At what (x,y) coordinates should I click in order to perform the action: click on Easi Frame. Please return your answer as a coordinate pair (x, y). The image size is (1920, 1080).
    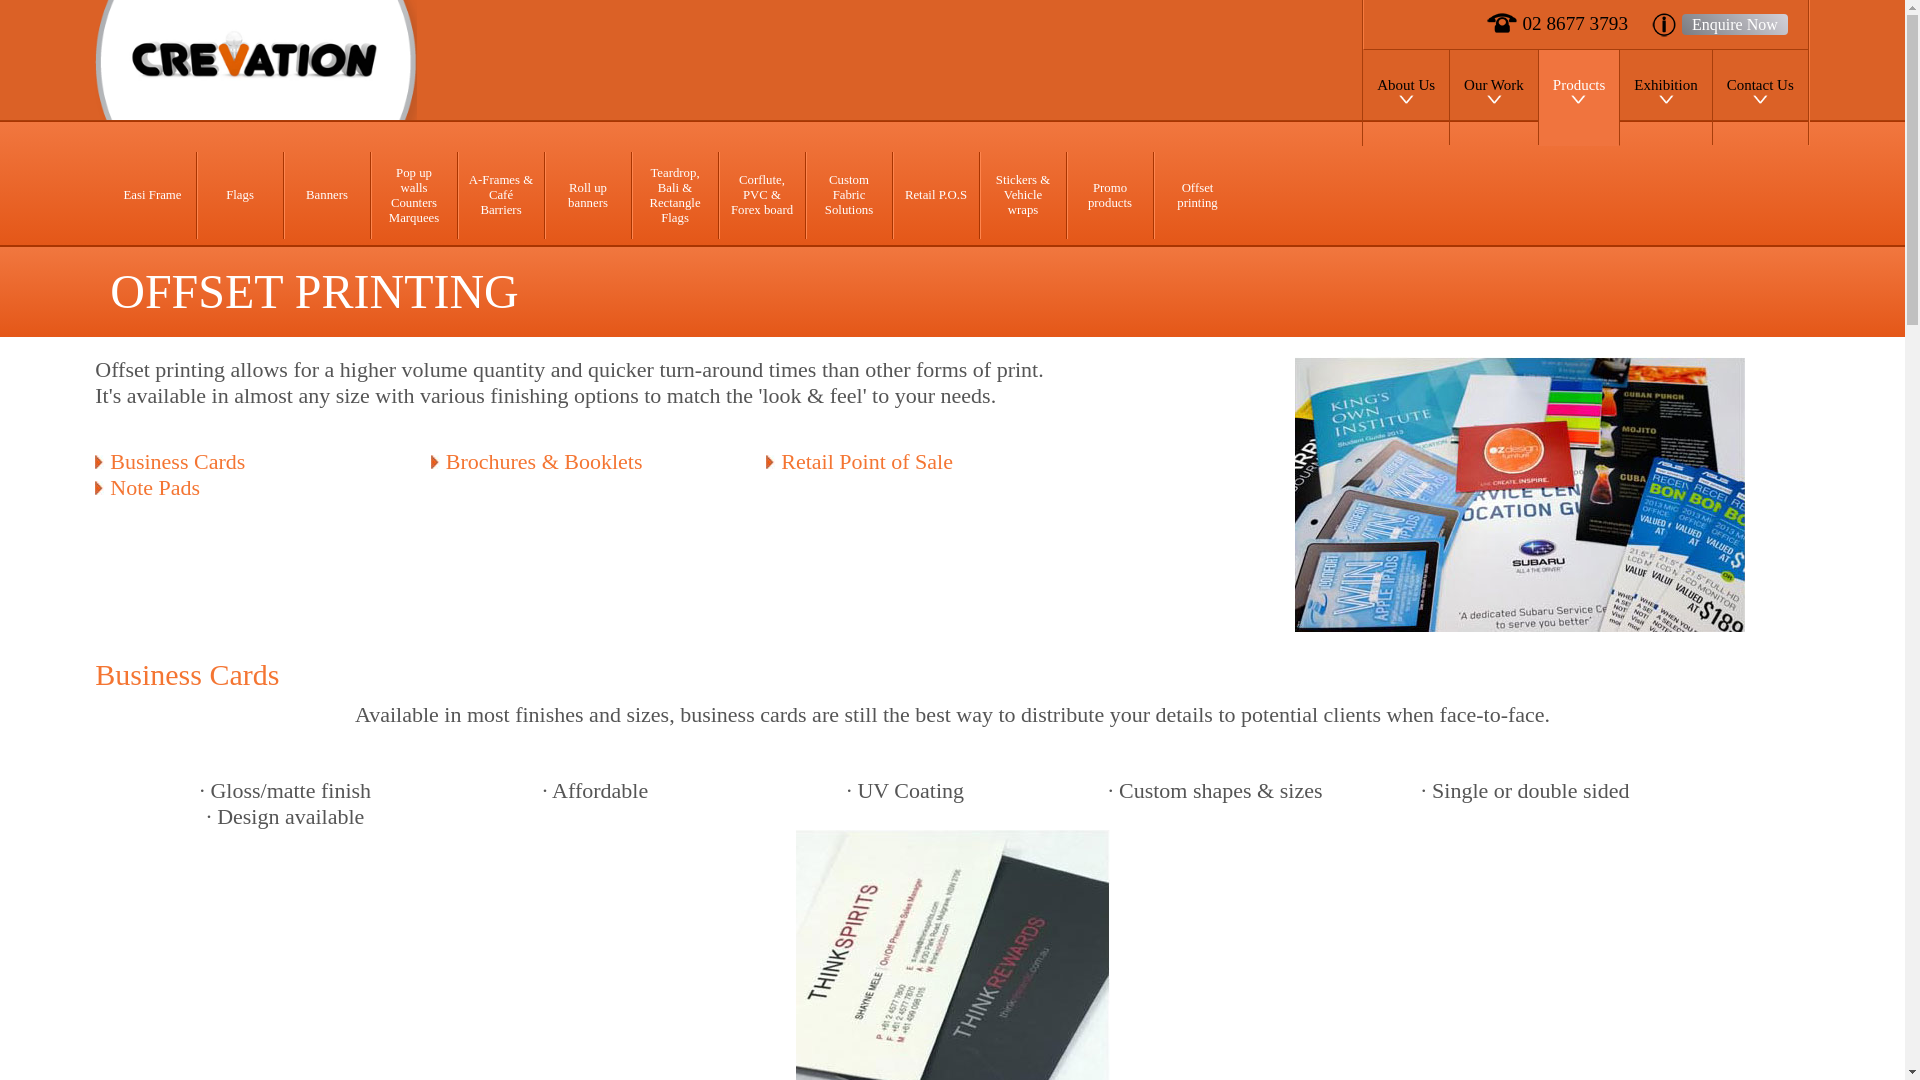
    Looking at the image, I should click on (154, 196).